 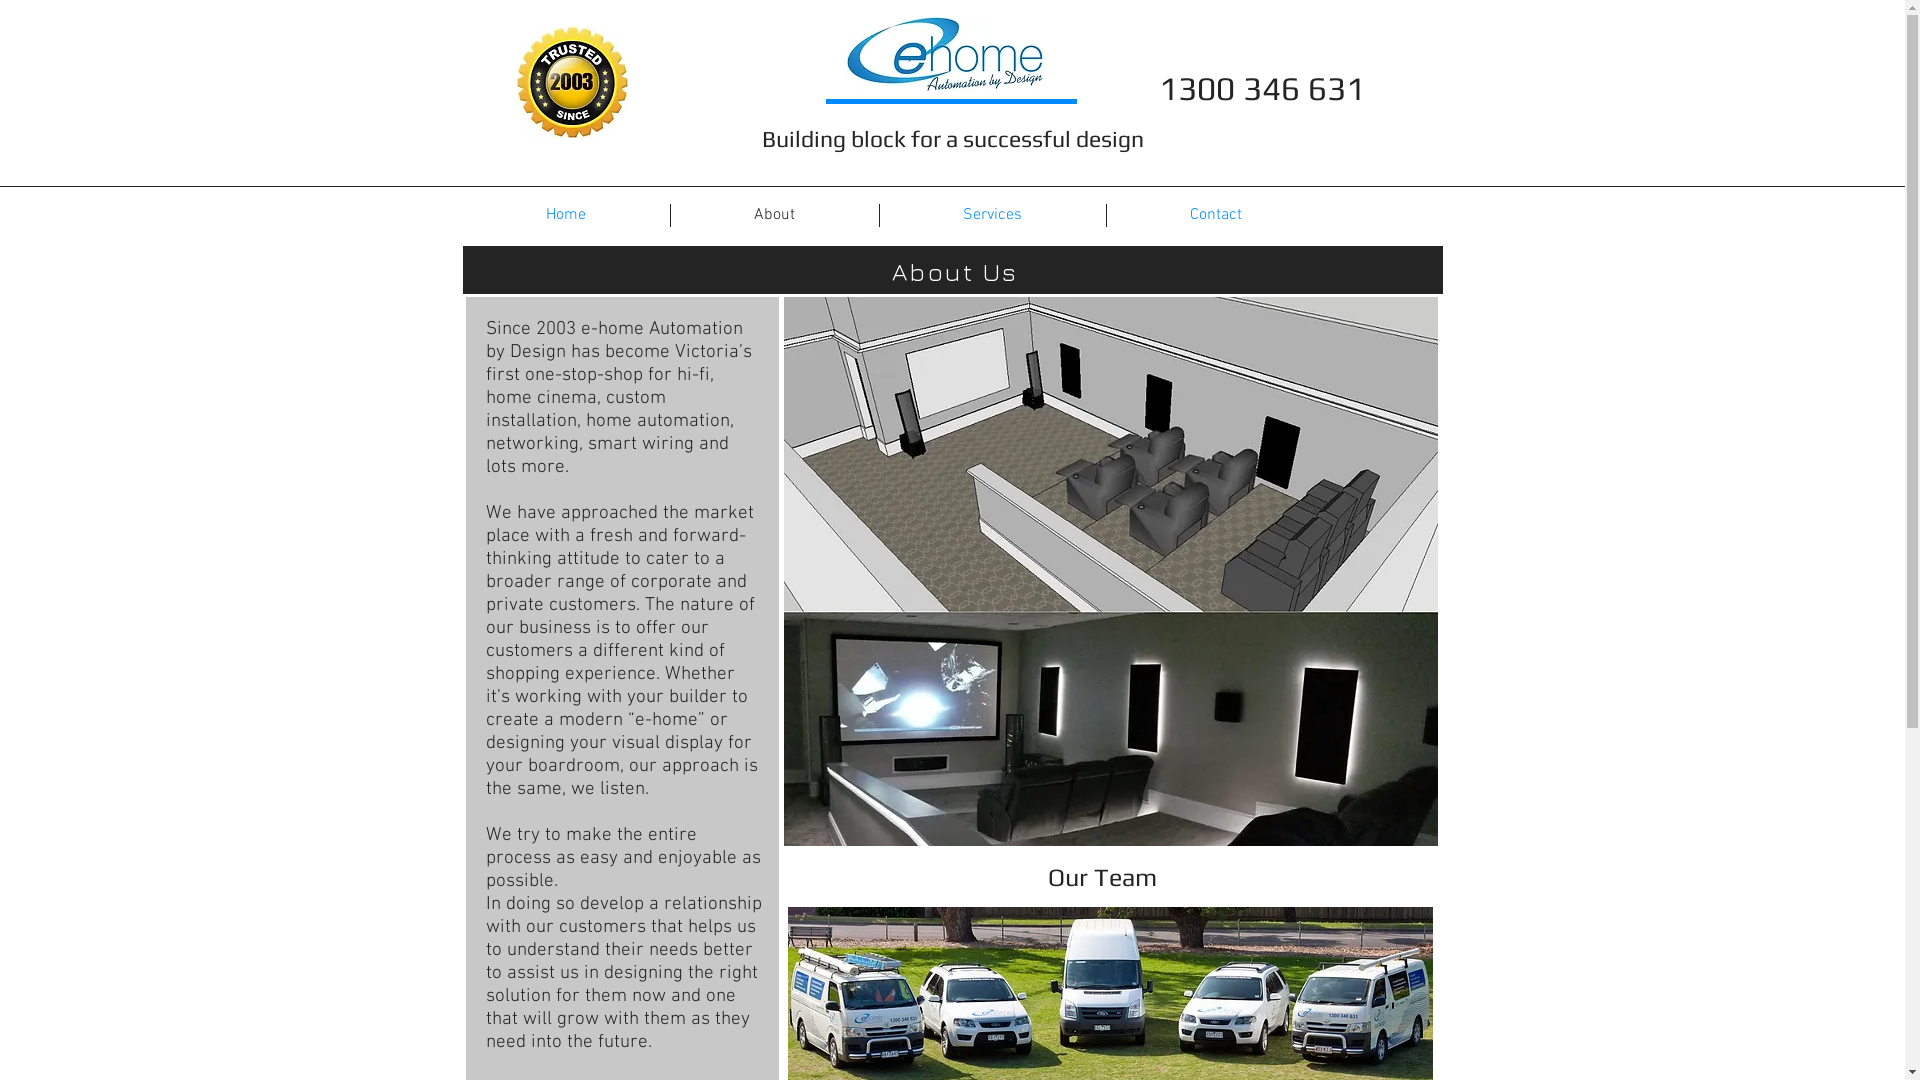 I want to click on About, so click(x=774, y=216).